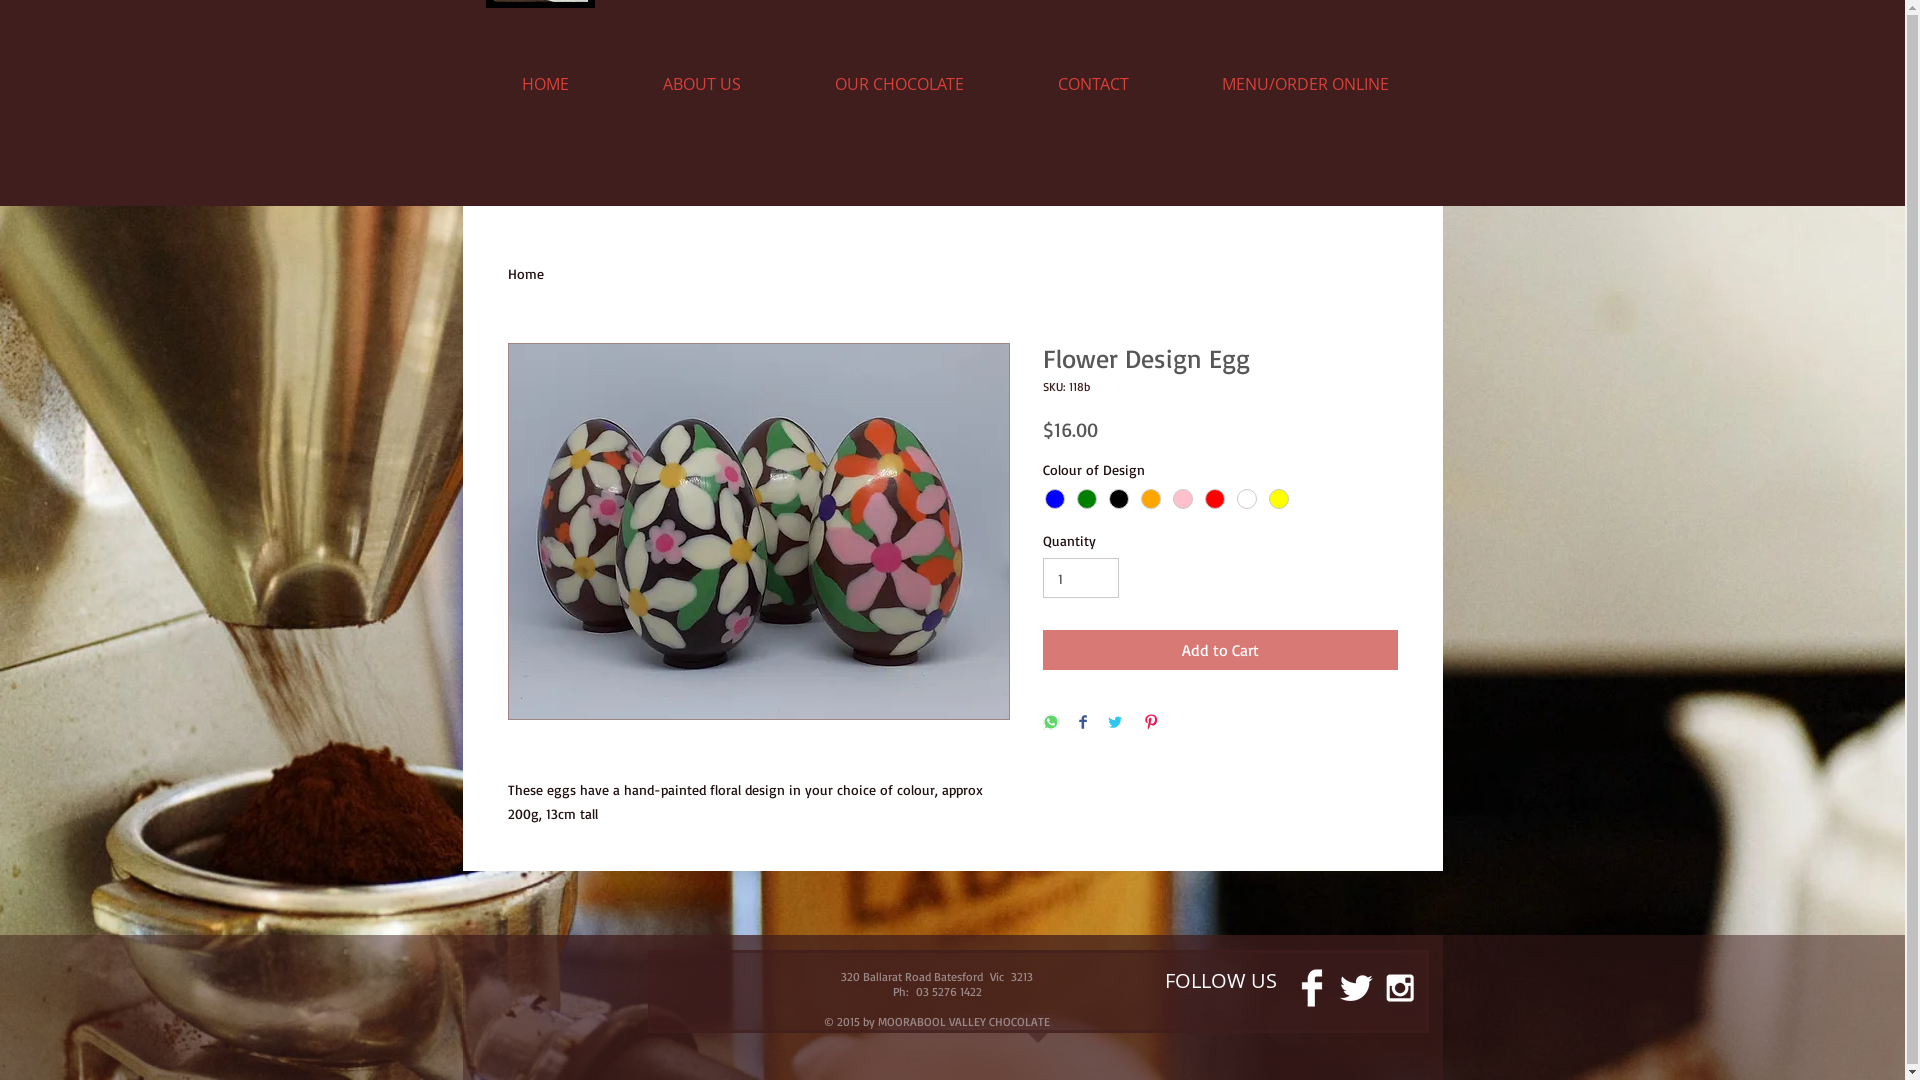 The height and width of the screenshot is (1080, 1920). I want to click on OUR CHOCOLATE, so click(898, 84).